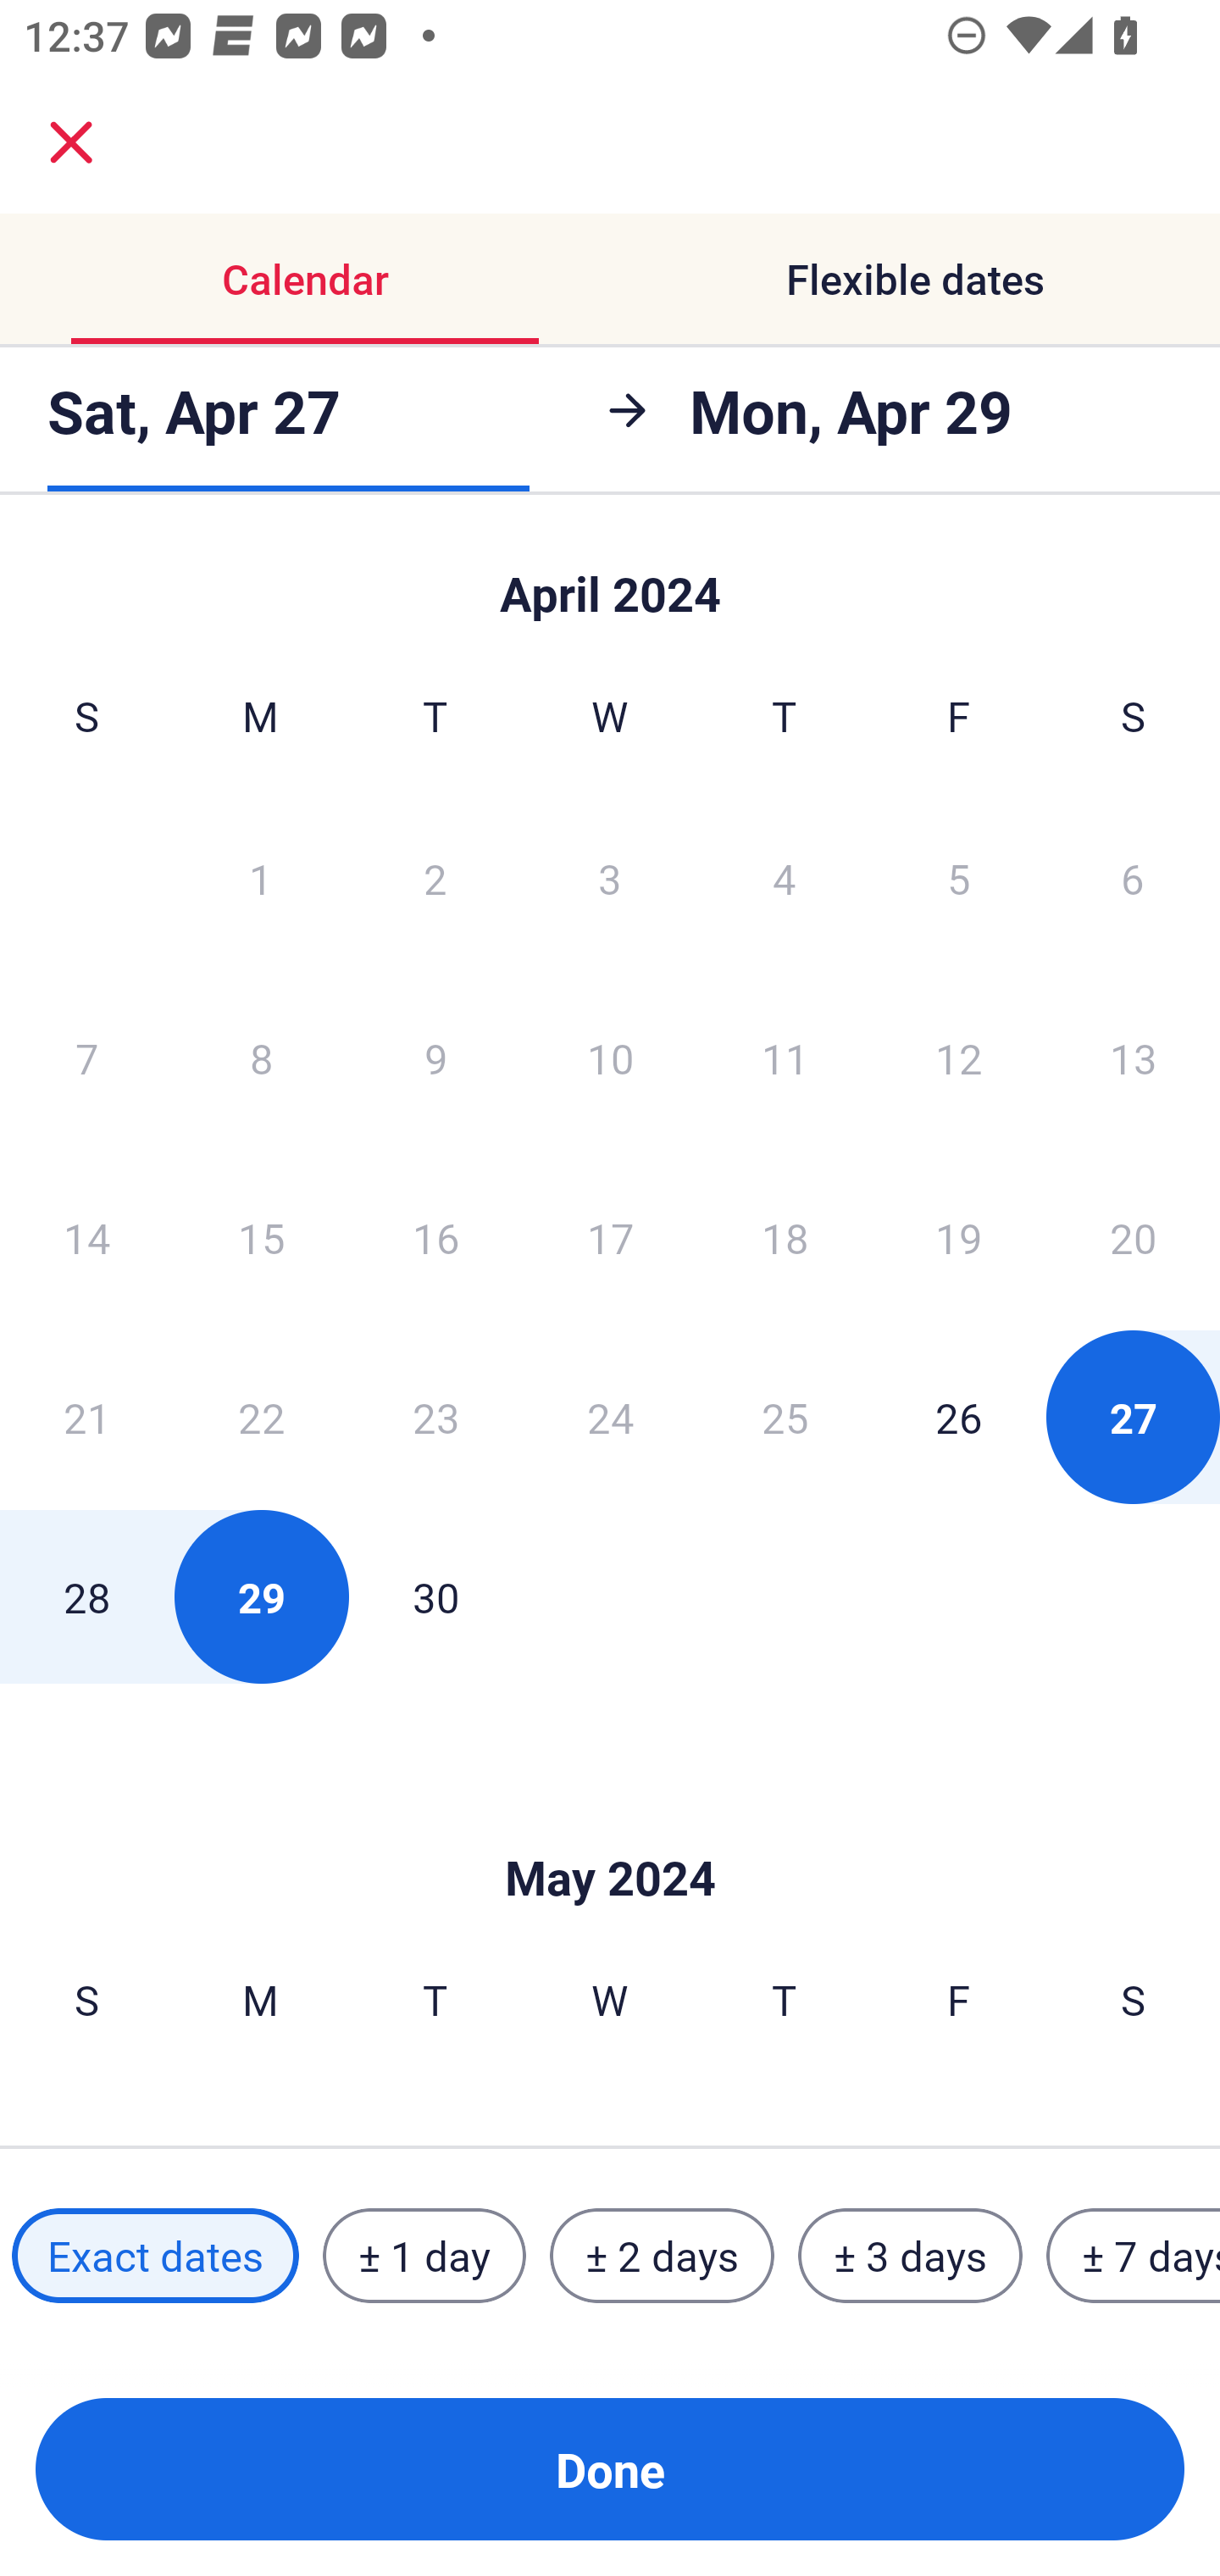  I want to click on 26 Friday, April 26, 2024, so click(959, 1417).